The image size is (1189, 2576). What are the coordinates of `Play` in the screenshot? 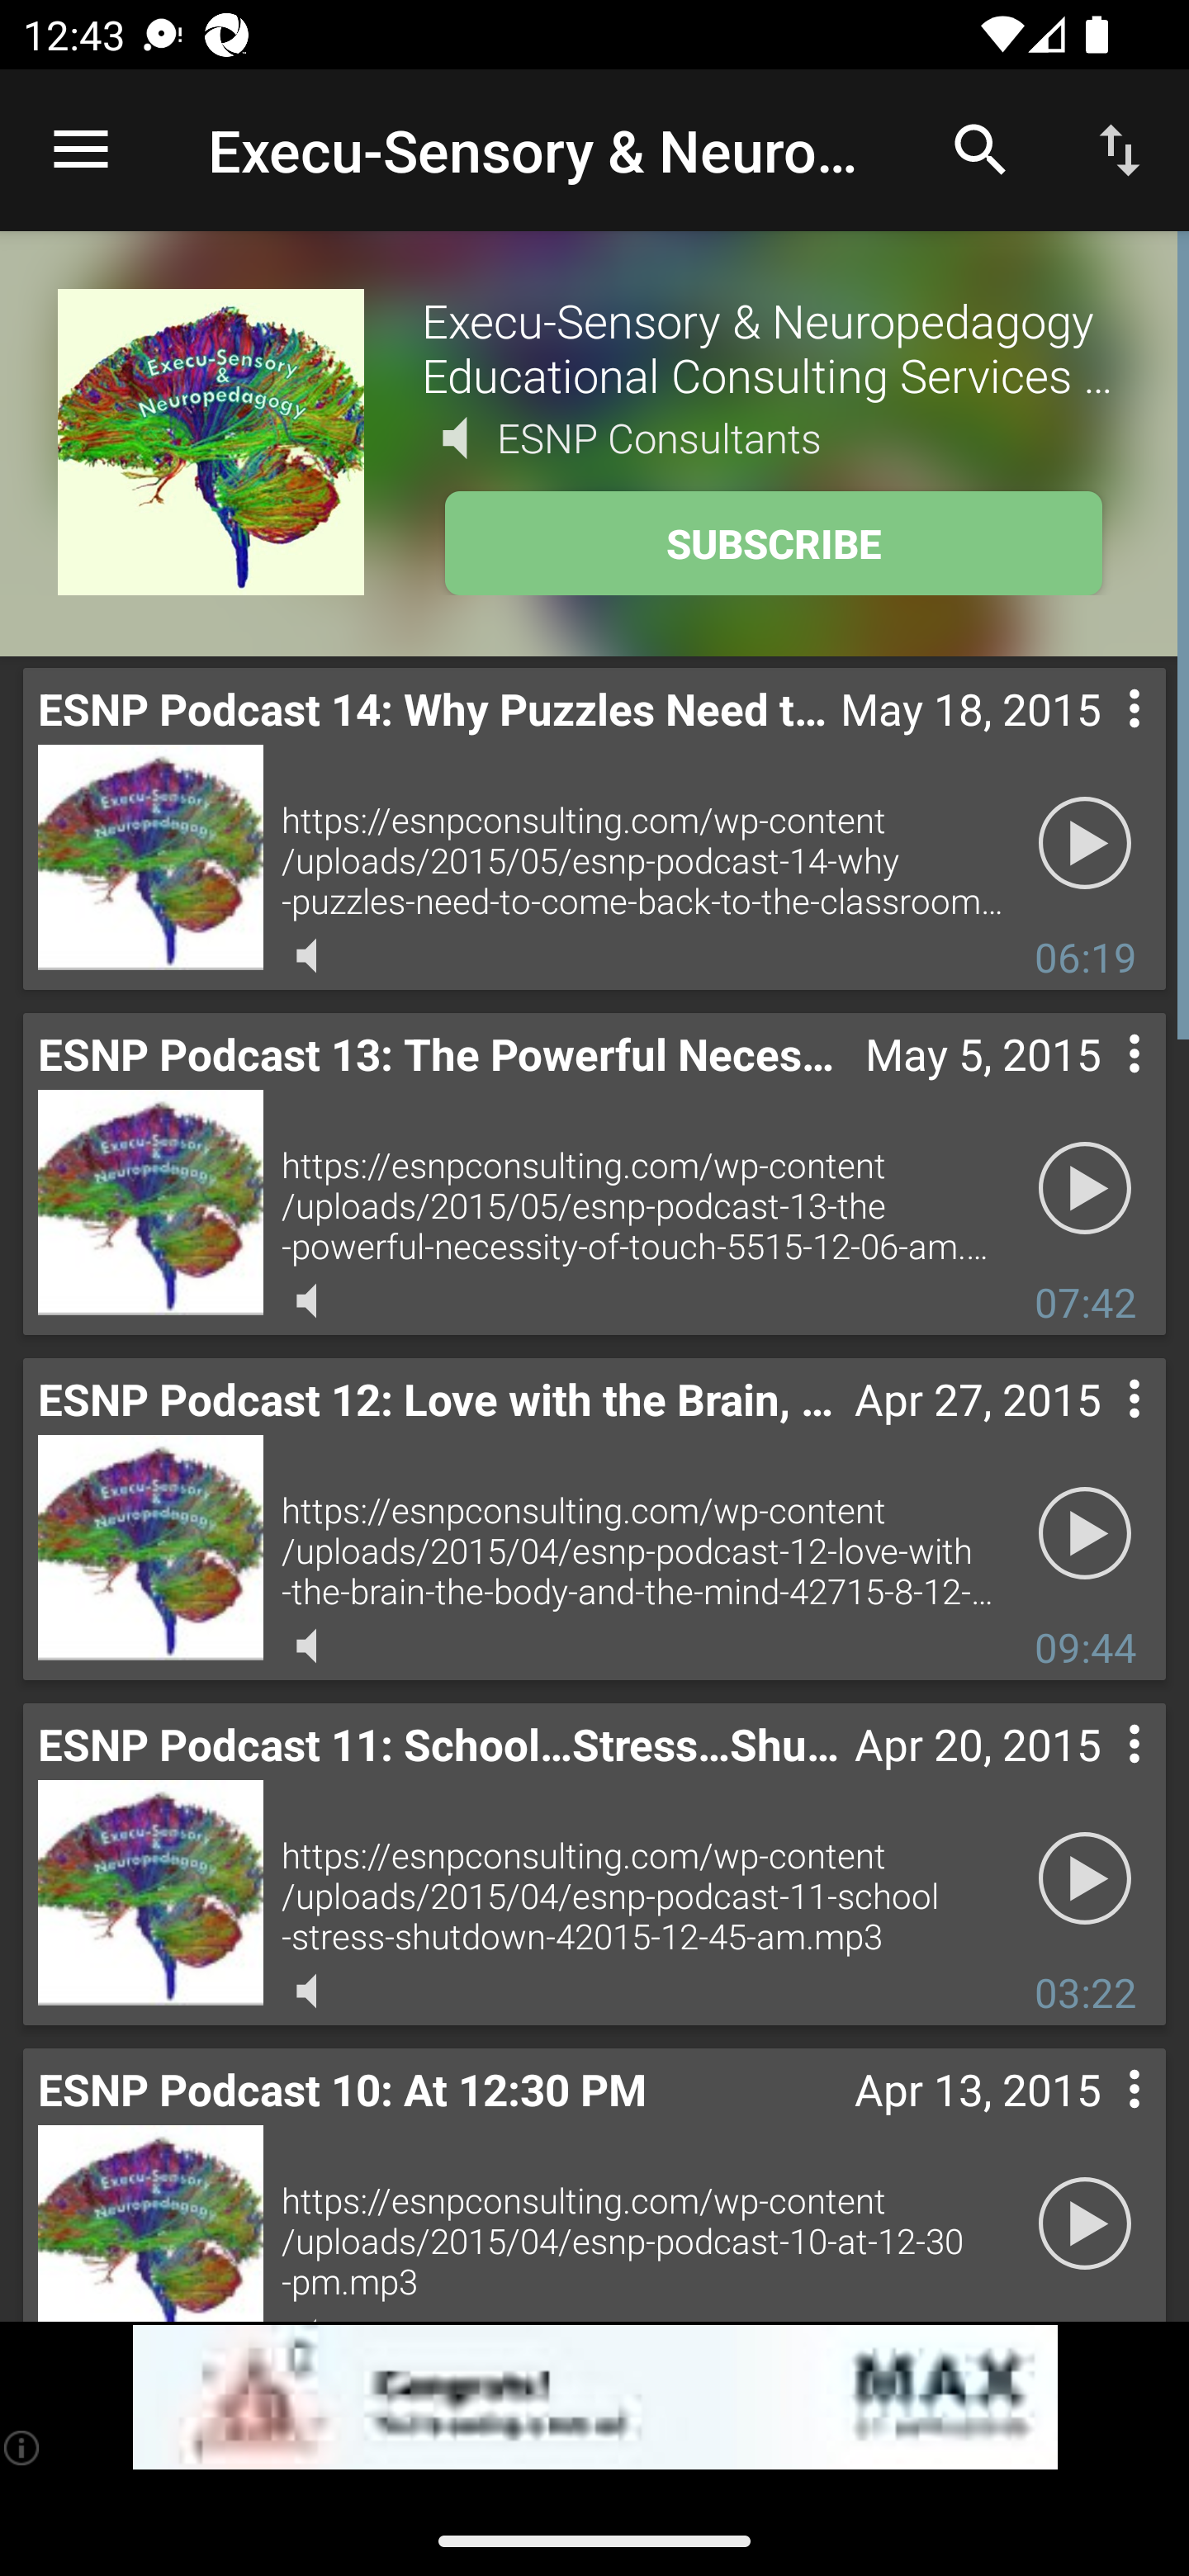 It's located at (1085, 2224).